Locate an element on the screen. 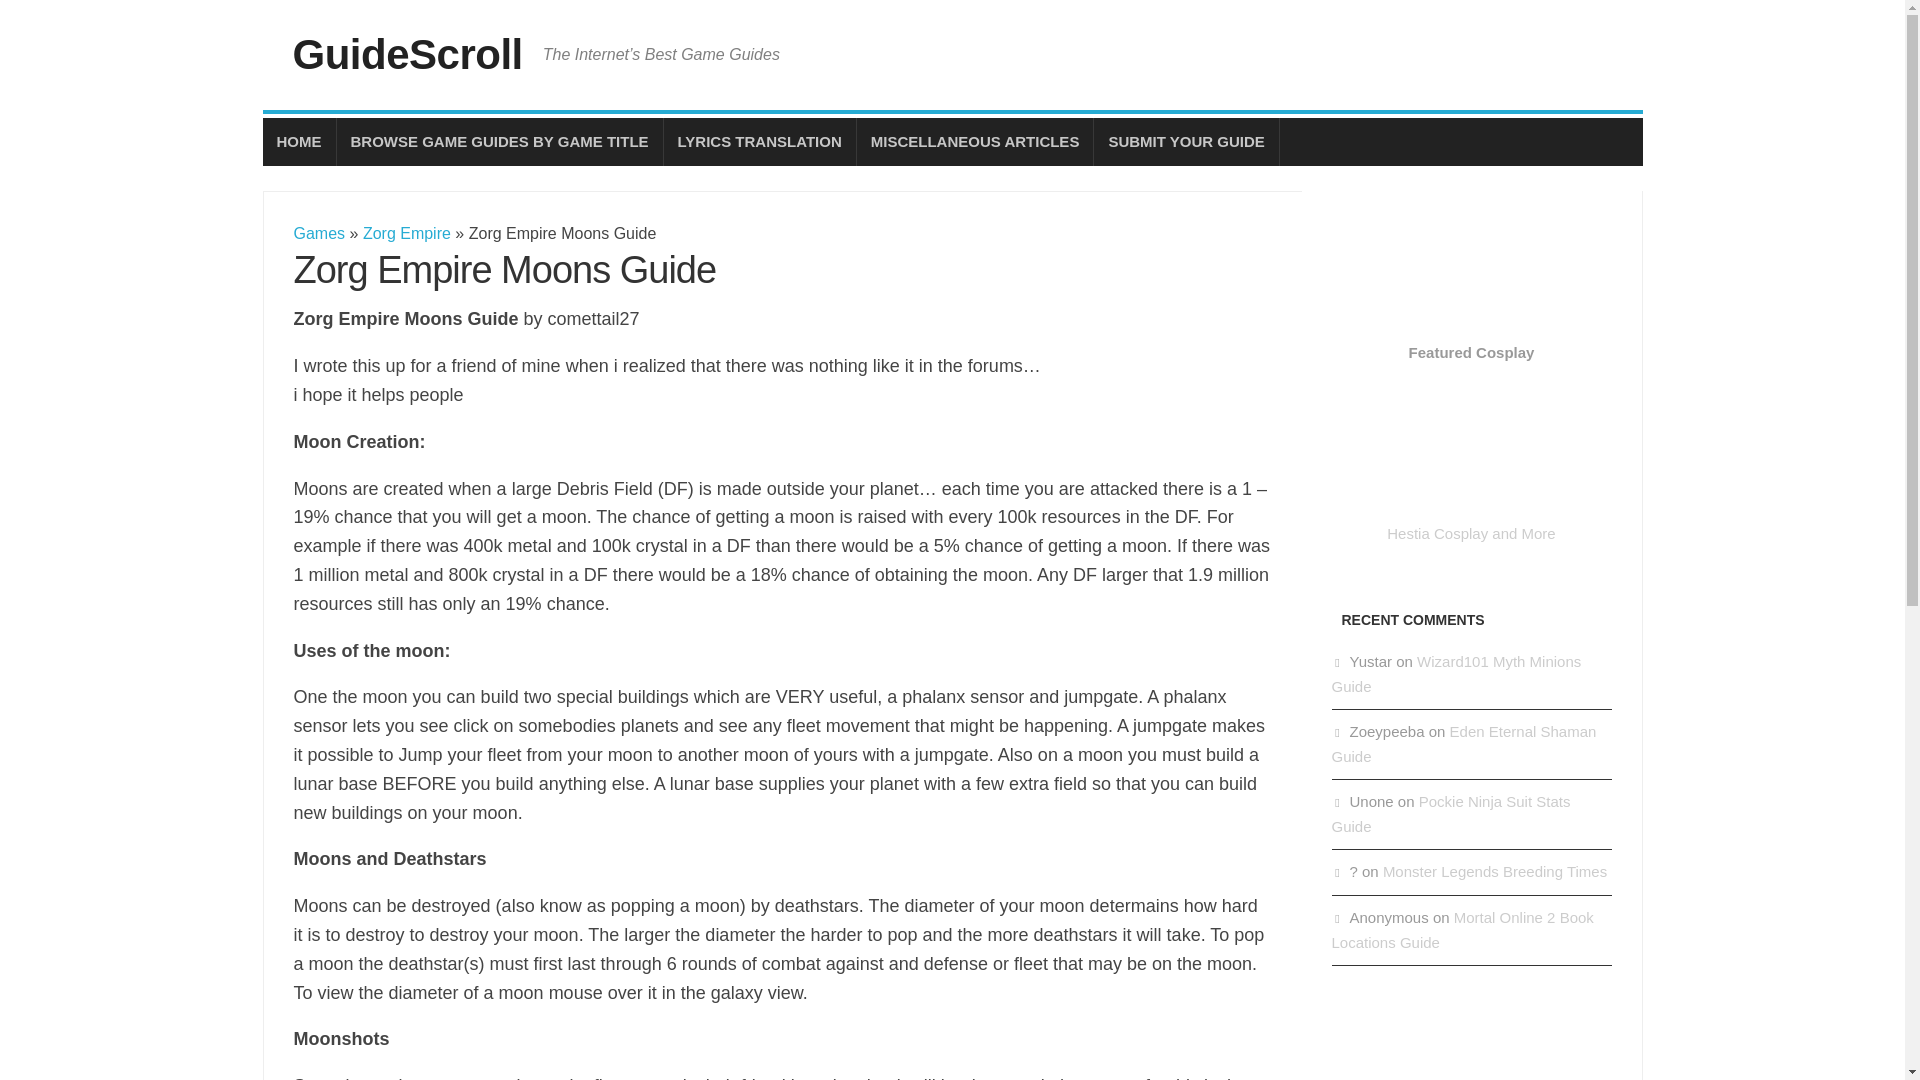 The height and width of the screenshot is (1080, 1920). SUBMIT YOUR GUIDE is located at coordinates (1186, 142).